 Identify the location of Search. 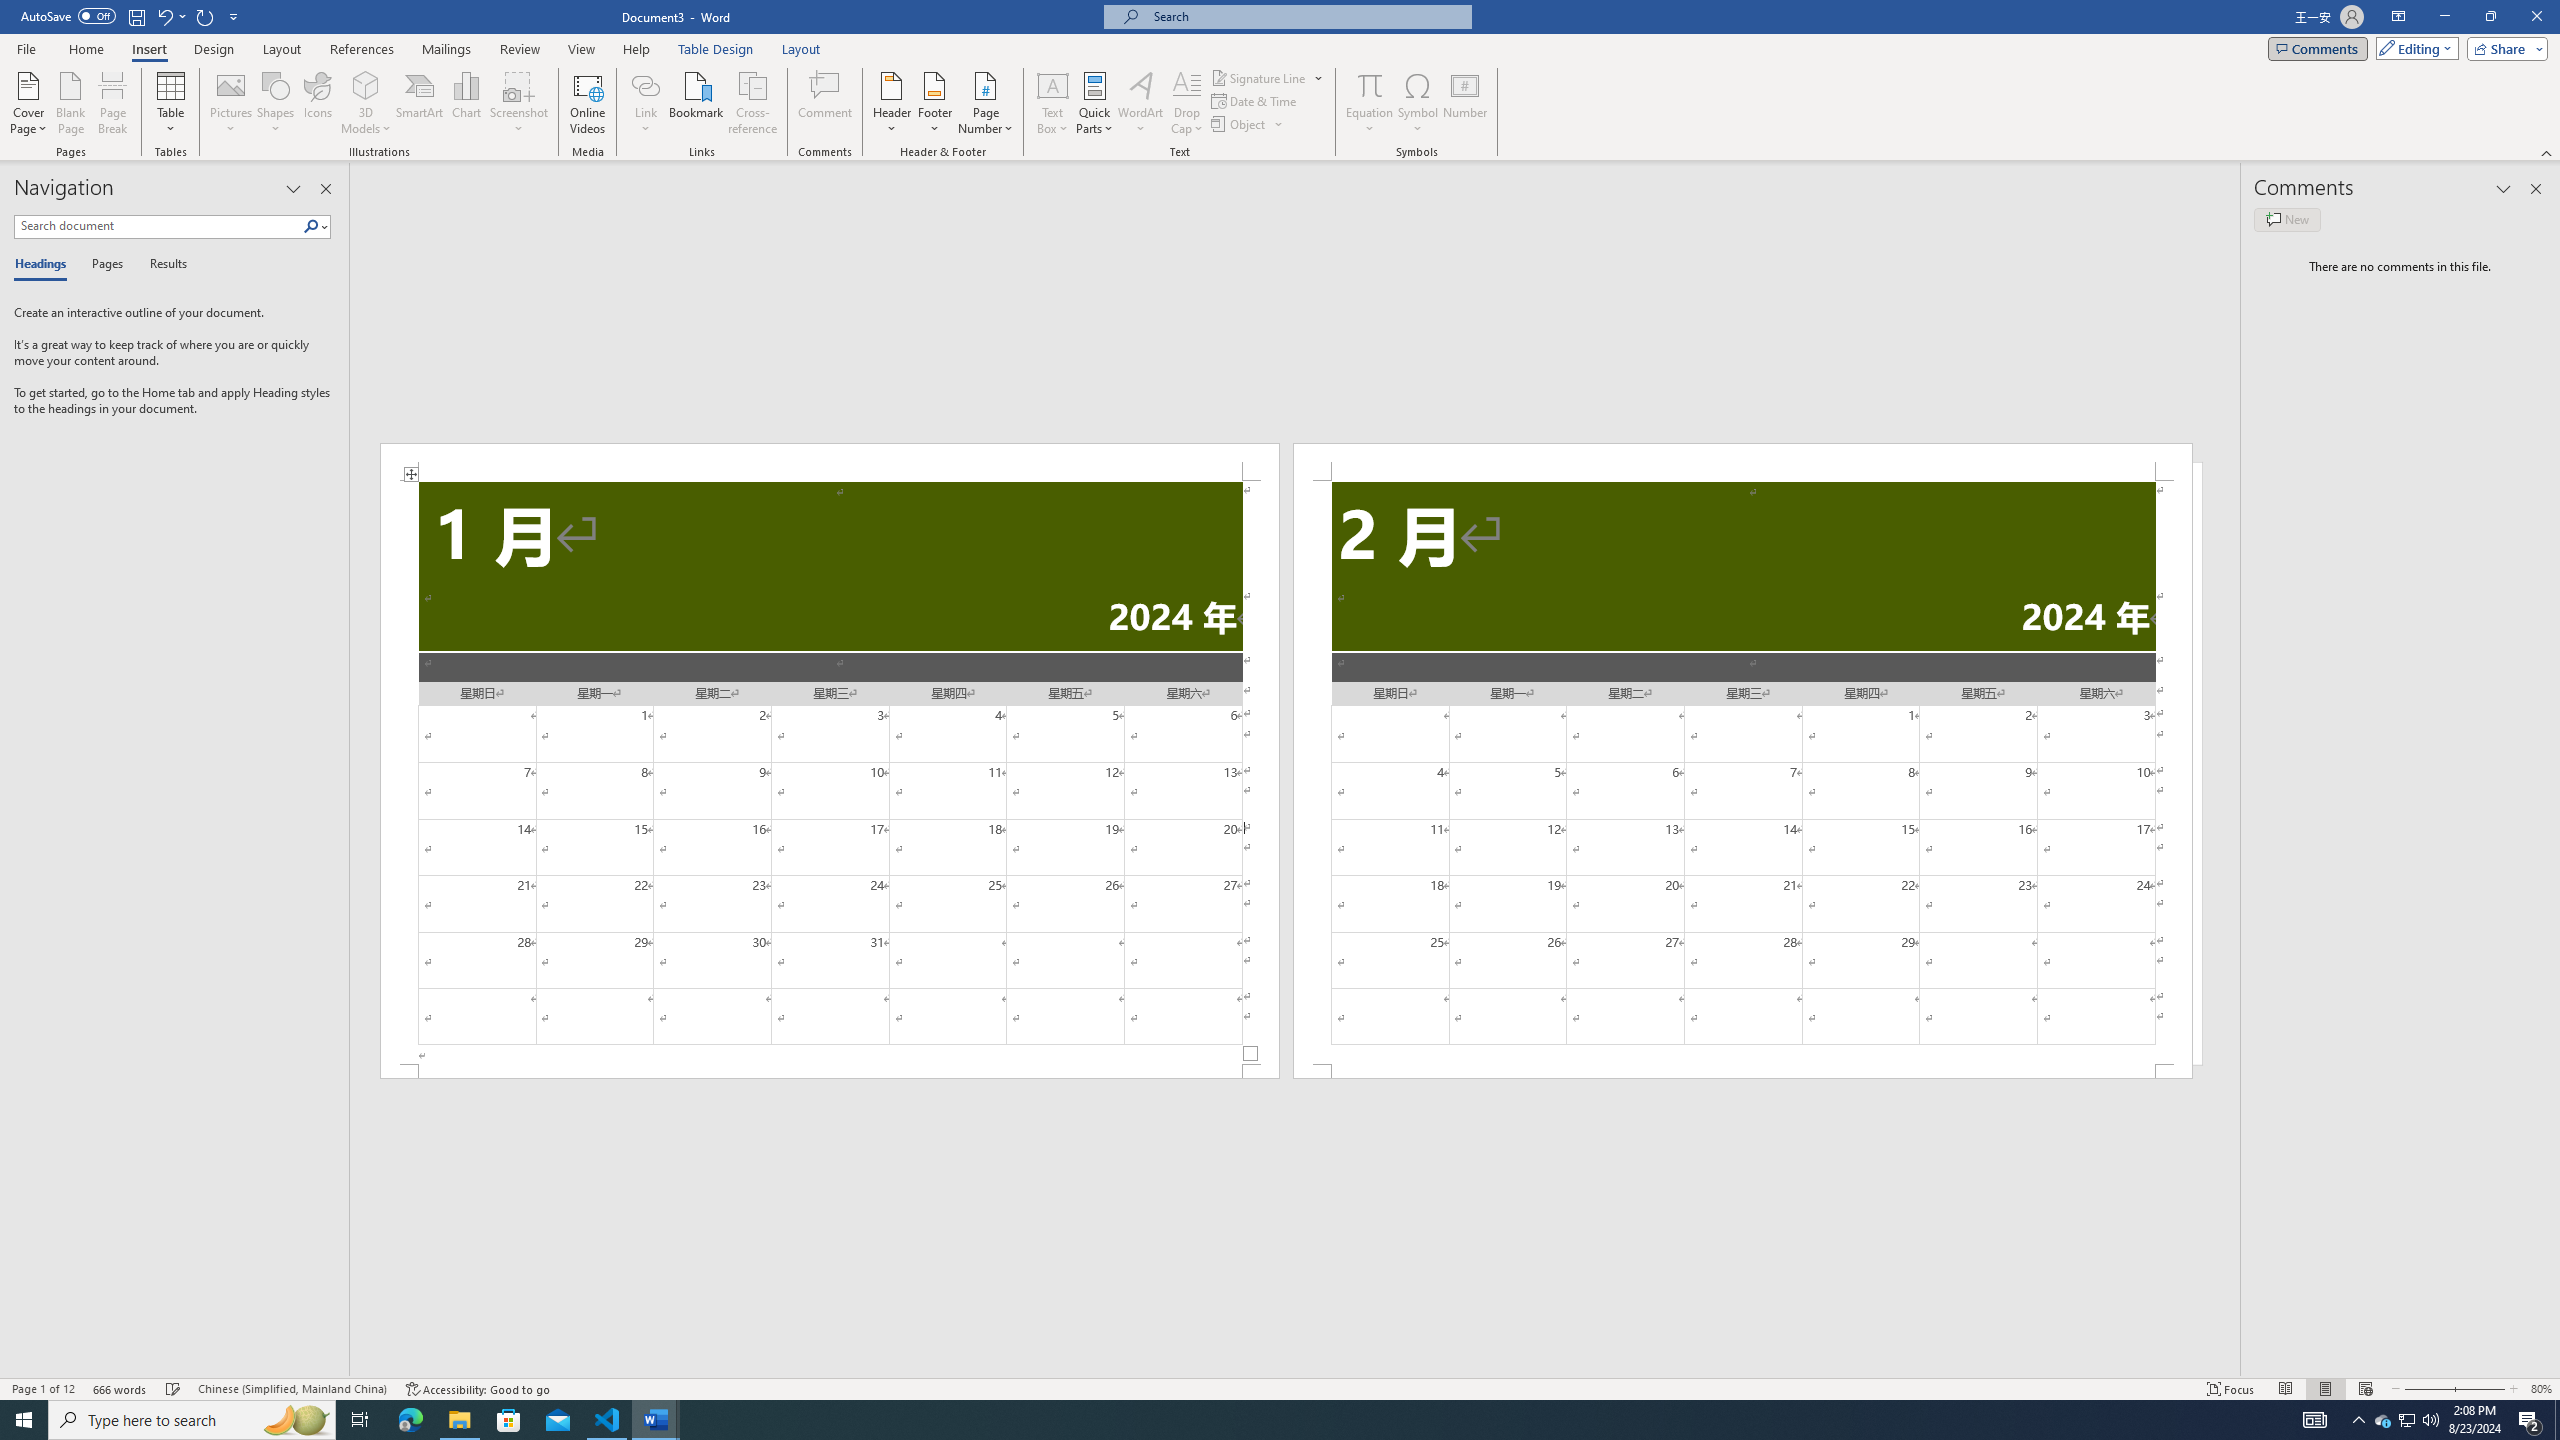
(316, 226).